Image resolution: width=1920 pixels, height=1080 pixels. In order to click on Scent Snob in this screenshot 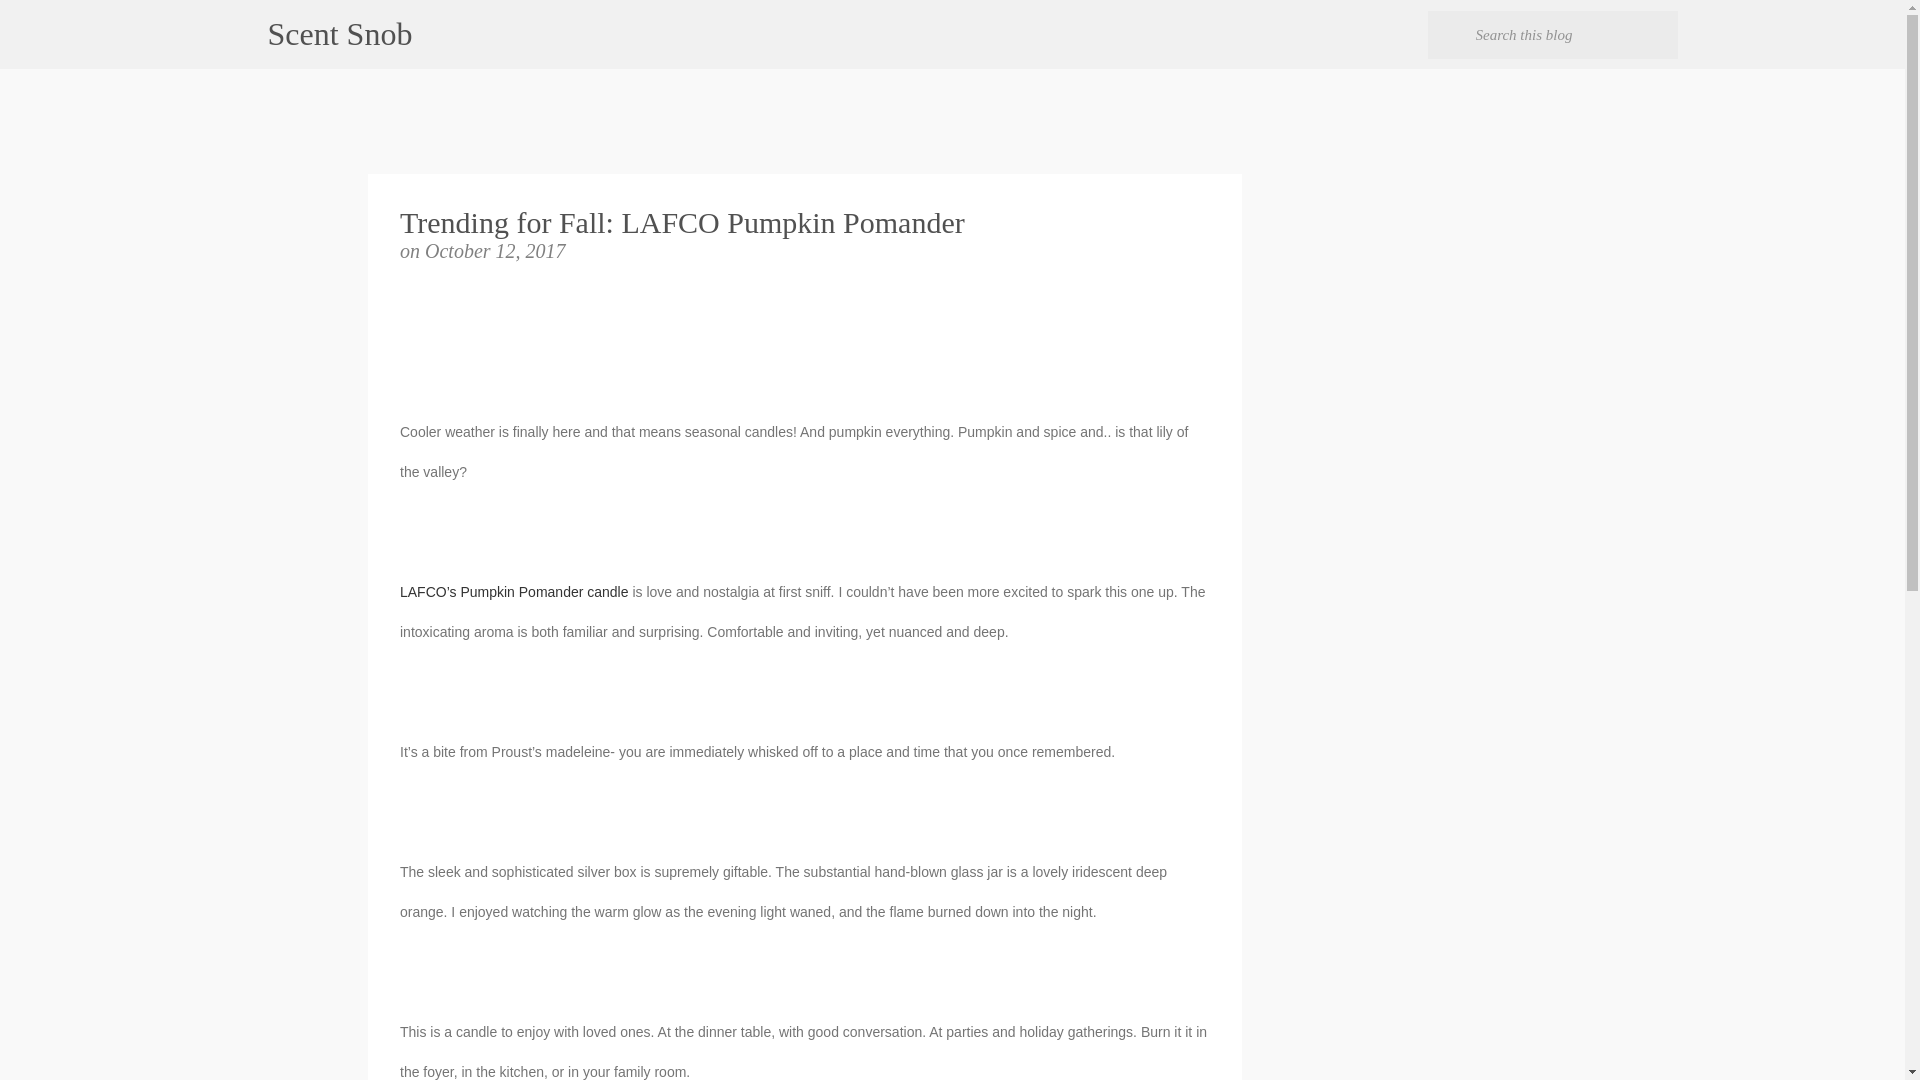, I will do `click(340, 34)`.